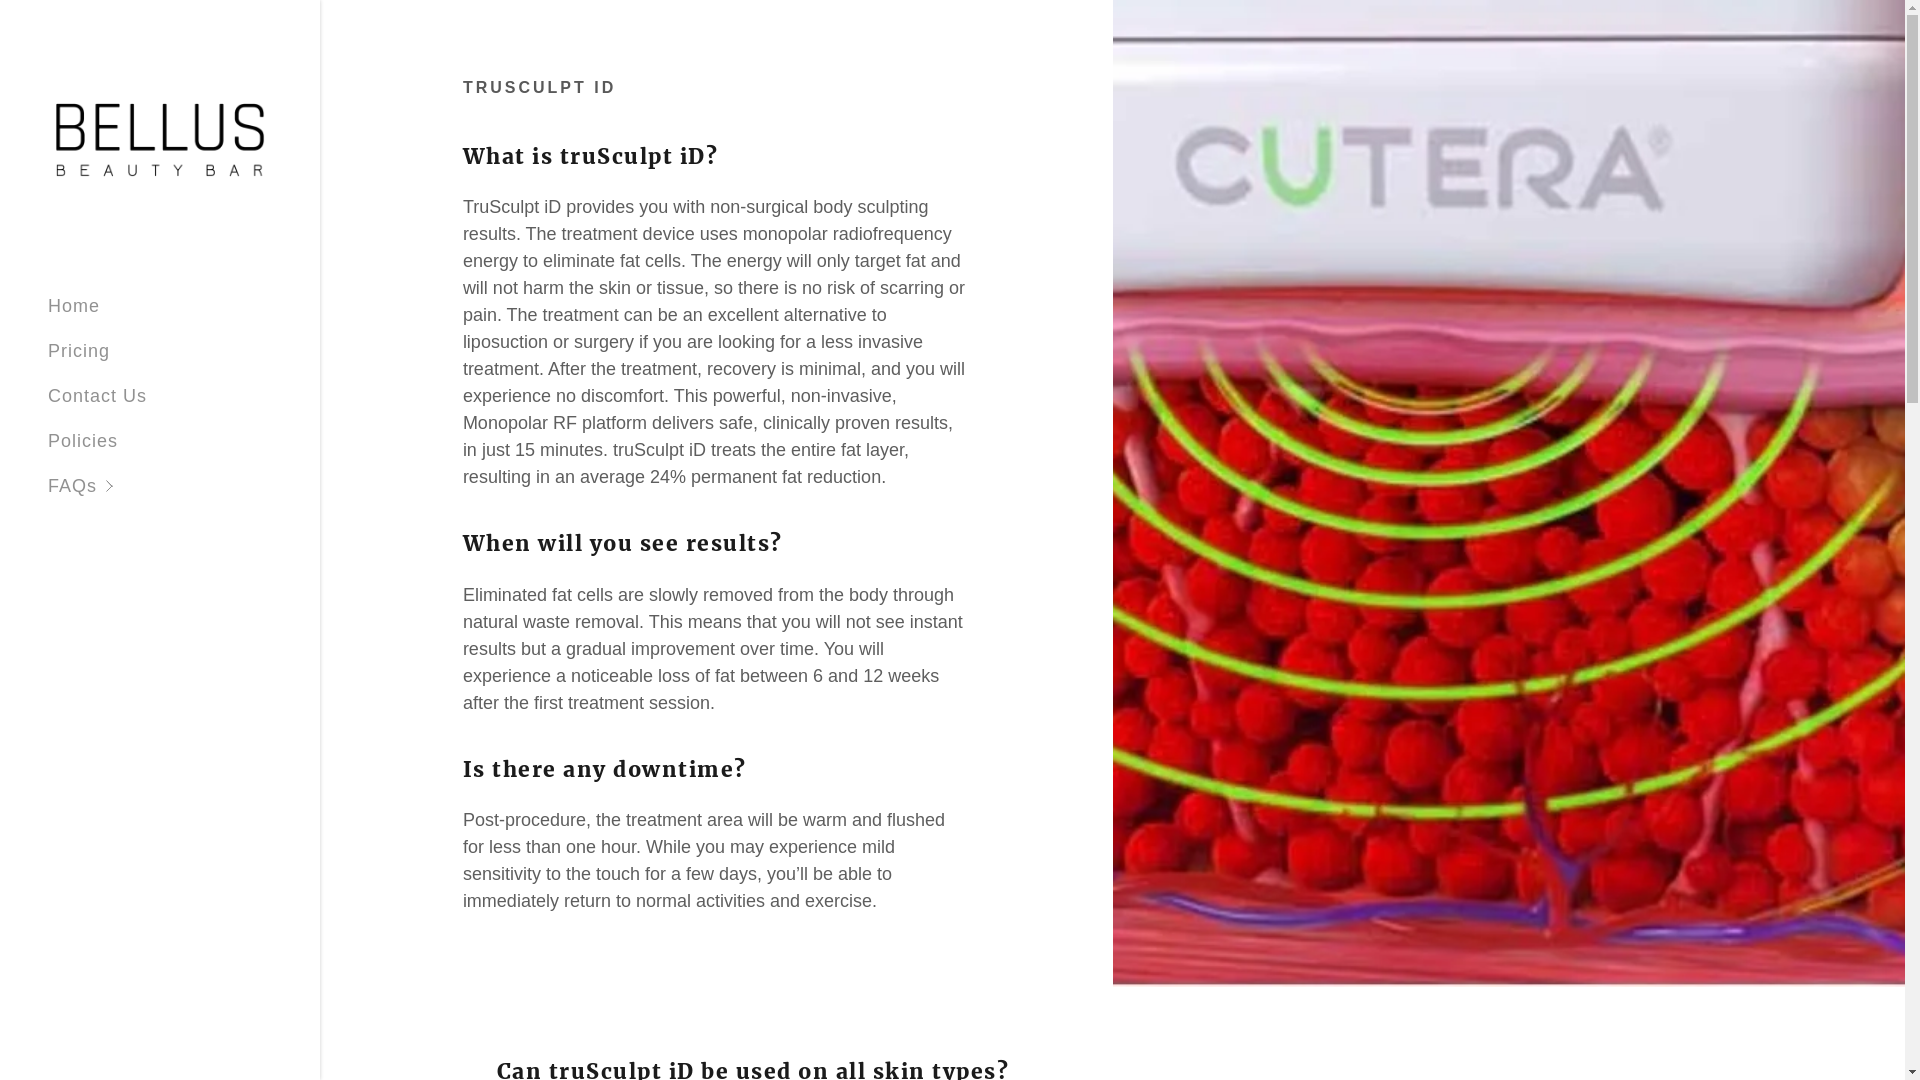 The width and height of the screenshot is (1920, 1080). What do you see at coordinates (74, 306) in the screenshot?
I see `Home` at bounding box center [74, 306].